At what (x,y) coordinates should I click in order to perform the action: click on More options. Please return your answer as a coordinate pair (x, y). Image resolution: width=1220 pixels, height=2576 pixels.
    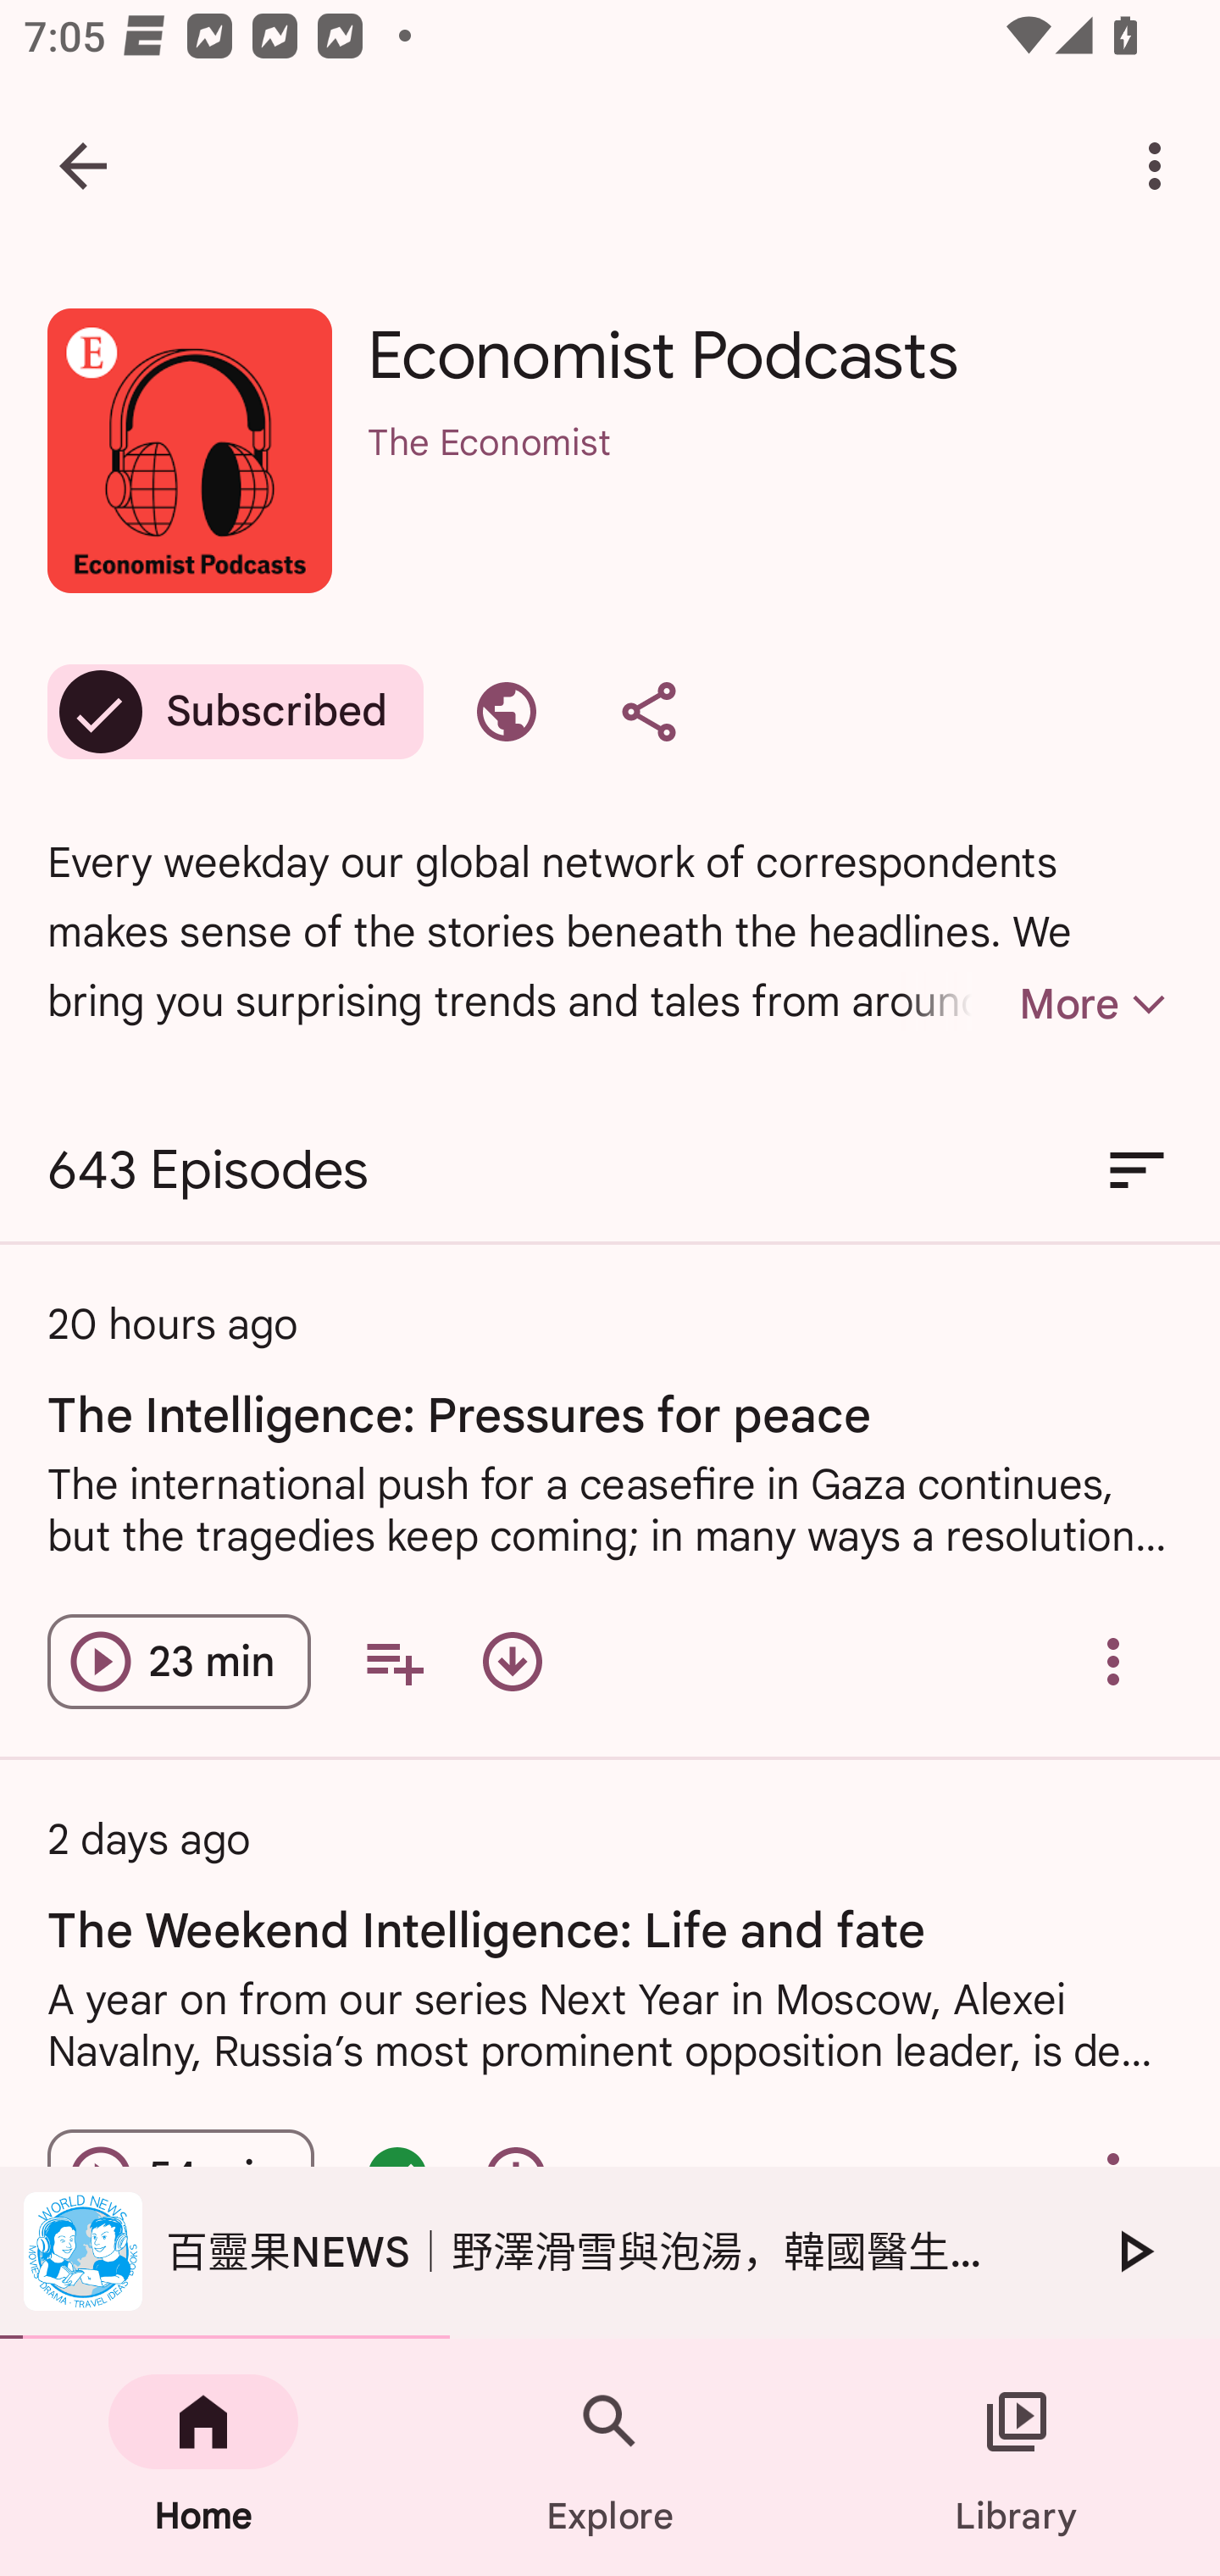
    Looking at the image, I should click on (1161, 166).